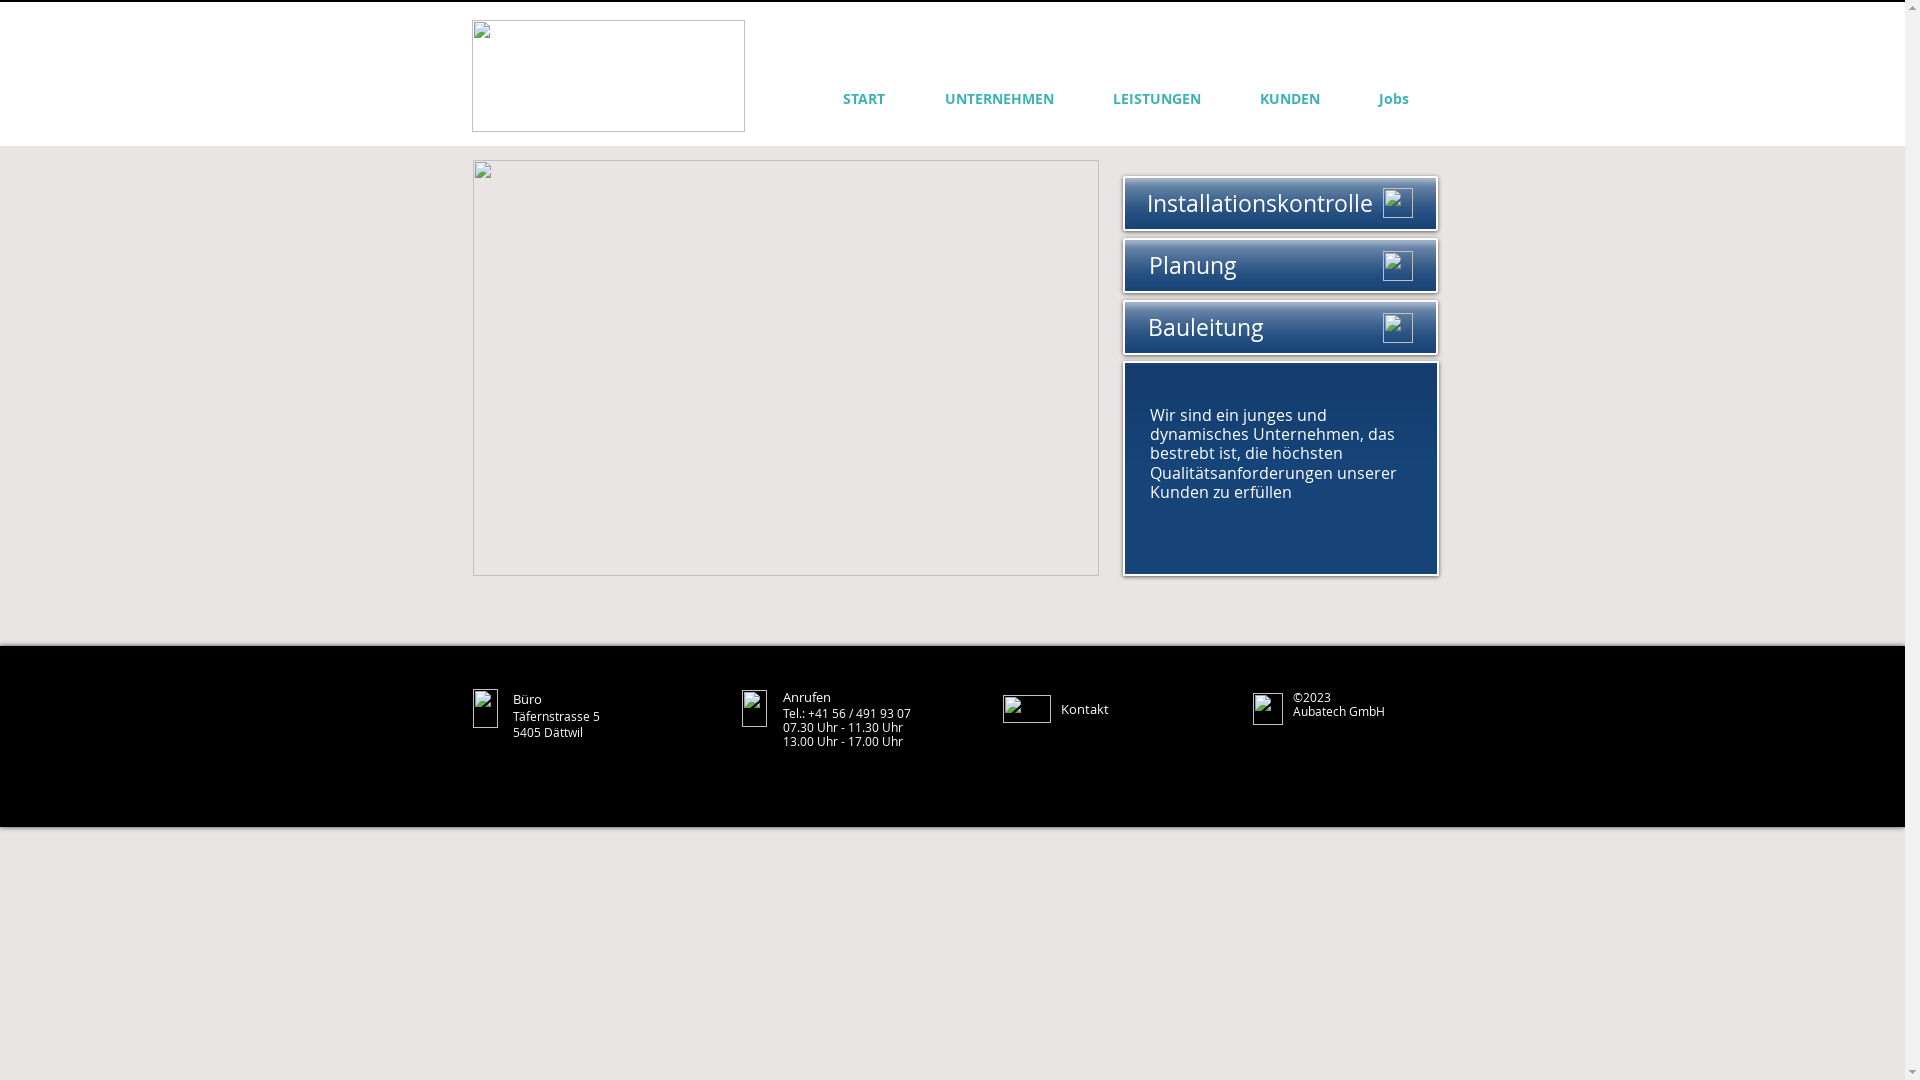  What do you see at coordinates (1280, 266) in the screenshot?
I see `Planung` at bounding box center [1280, 266].